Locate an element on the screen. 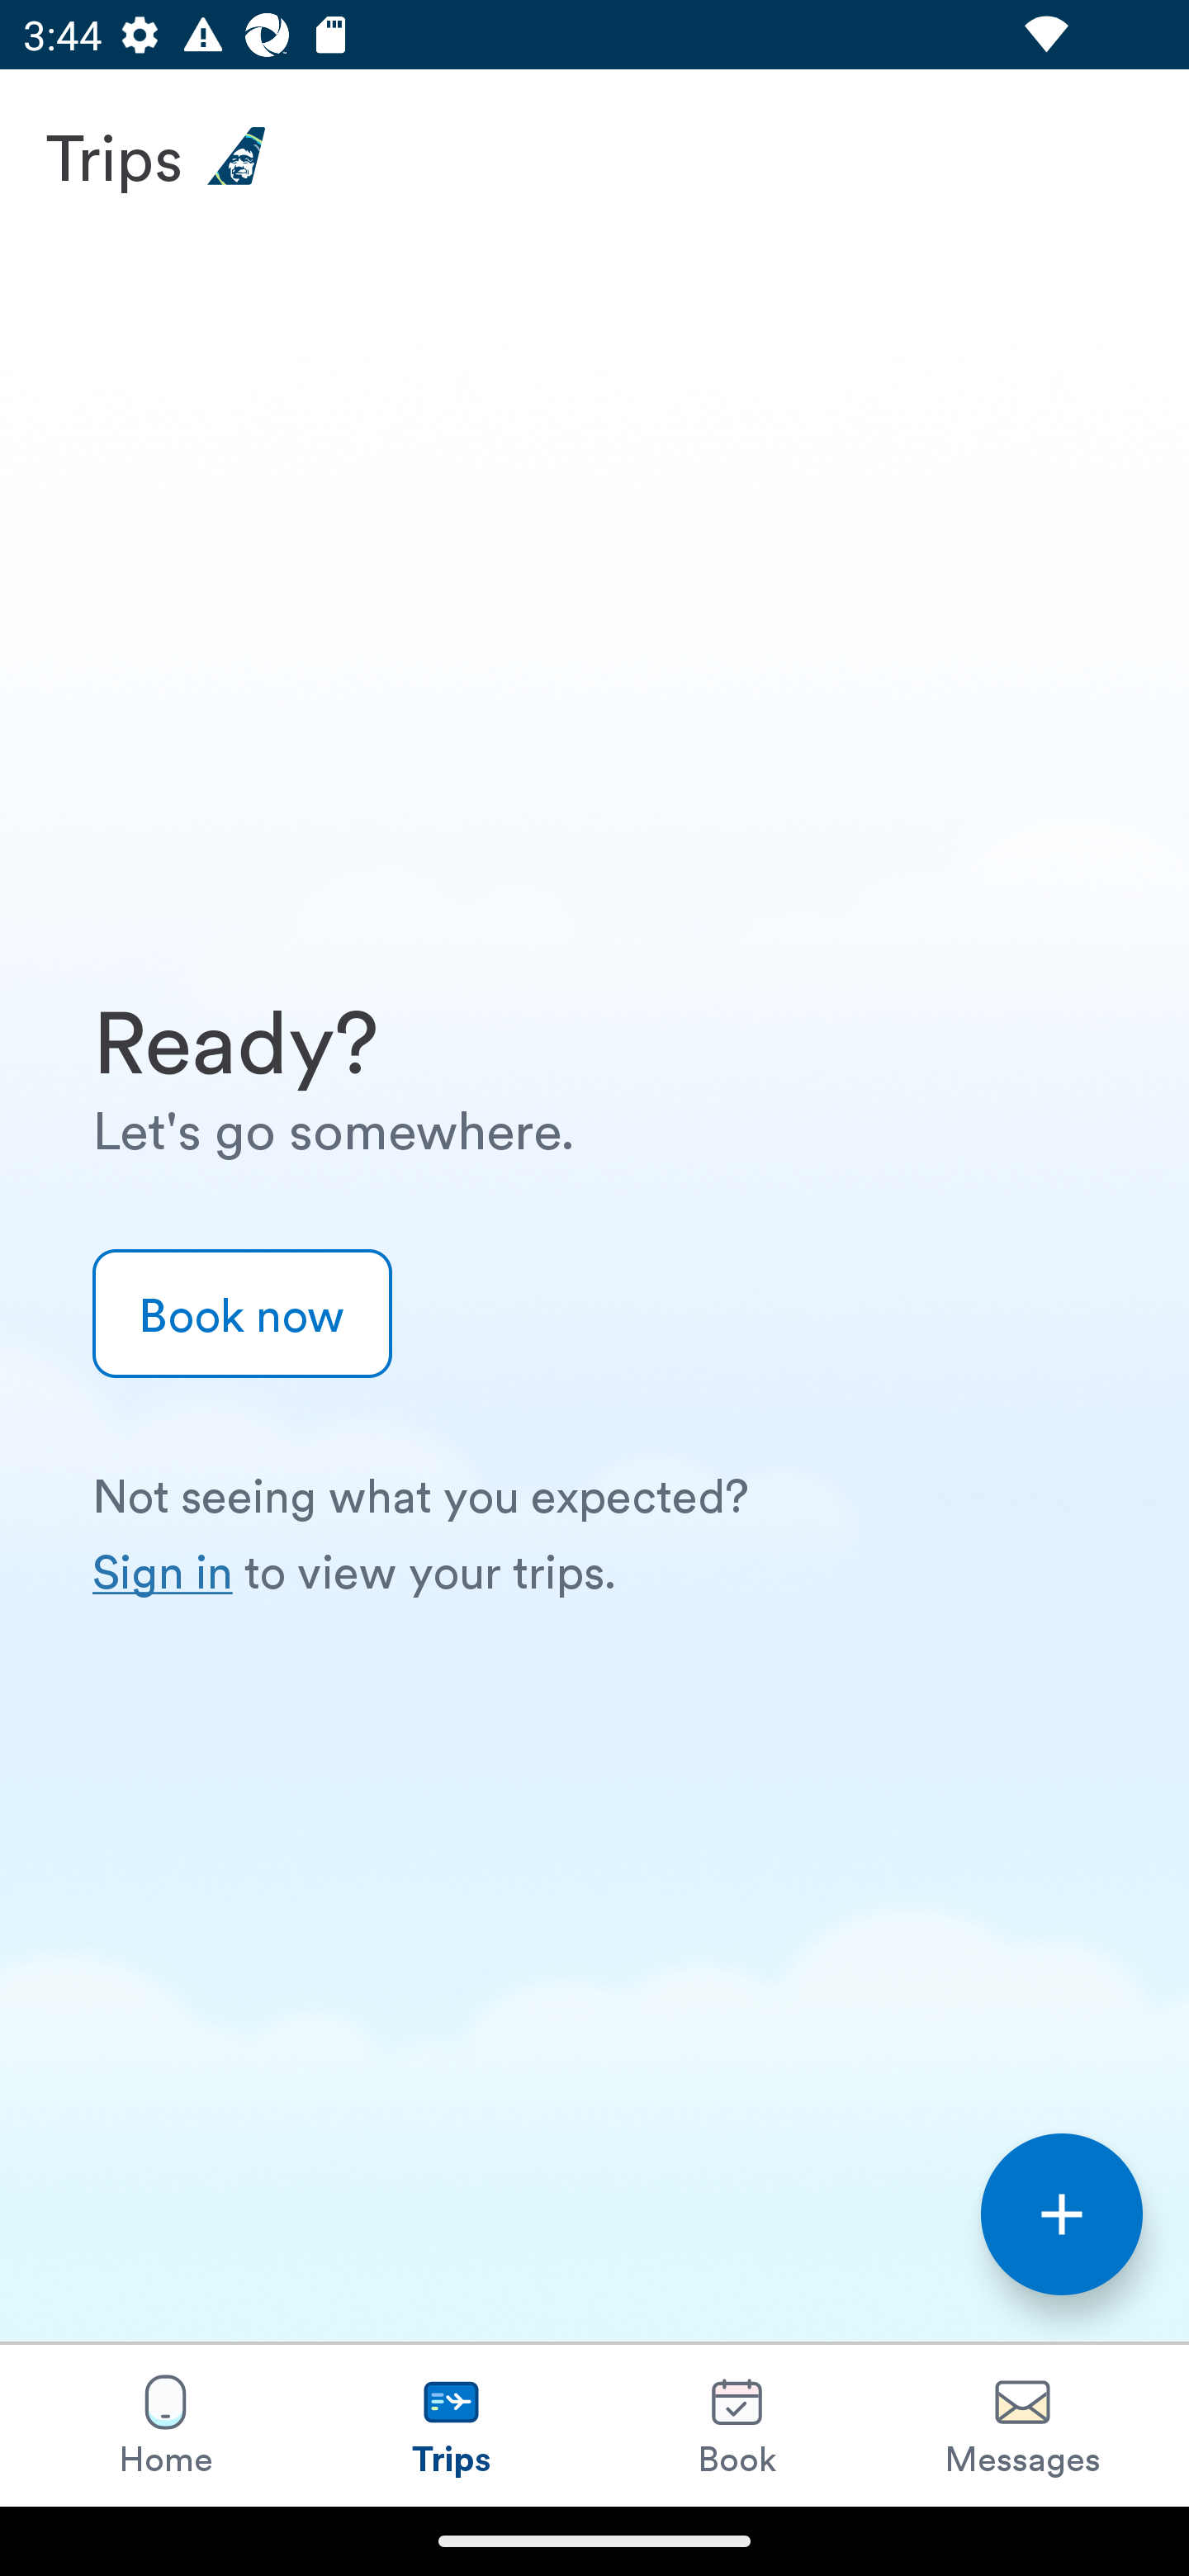 The image size is (1189, 2576). Book now is located at coordinates (243, 1314).